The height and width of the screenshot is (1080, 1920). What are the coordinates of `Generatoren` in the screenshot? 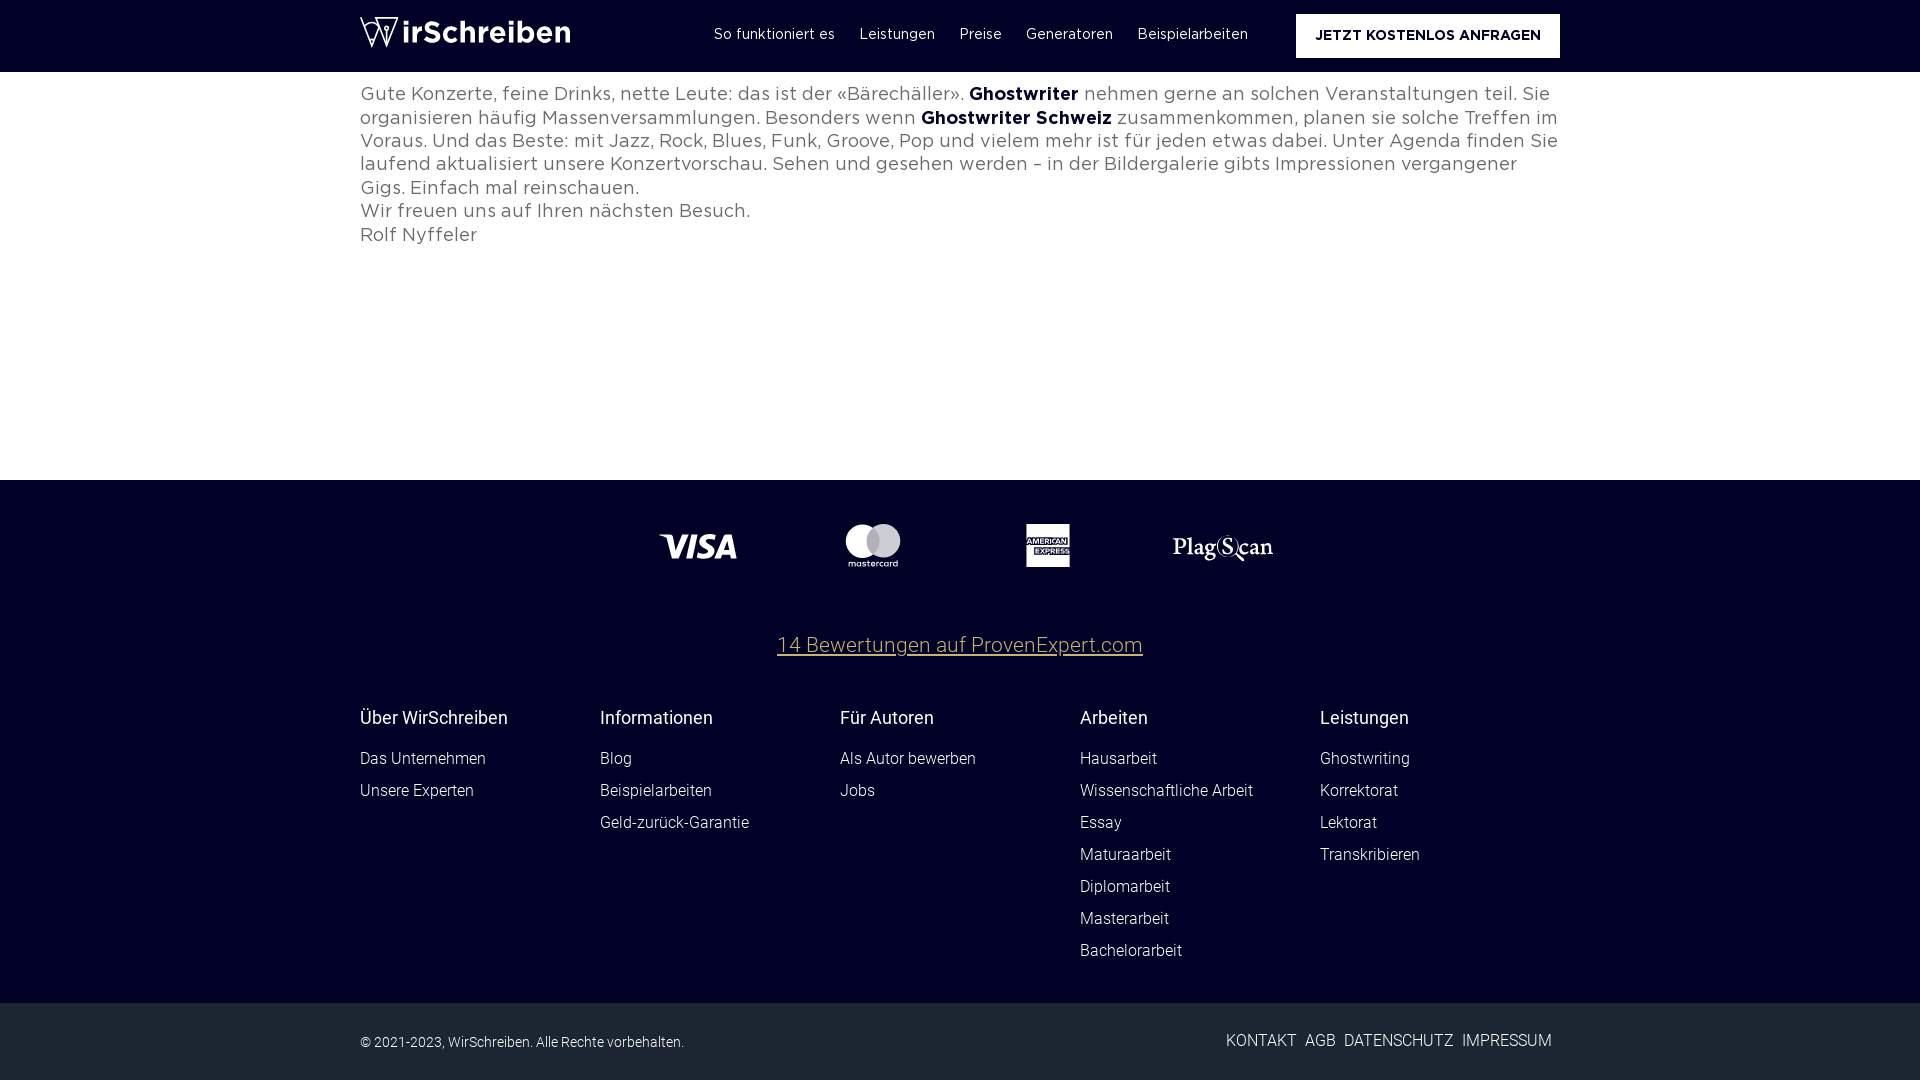 It's located at (1070, 36).